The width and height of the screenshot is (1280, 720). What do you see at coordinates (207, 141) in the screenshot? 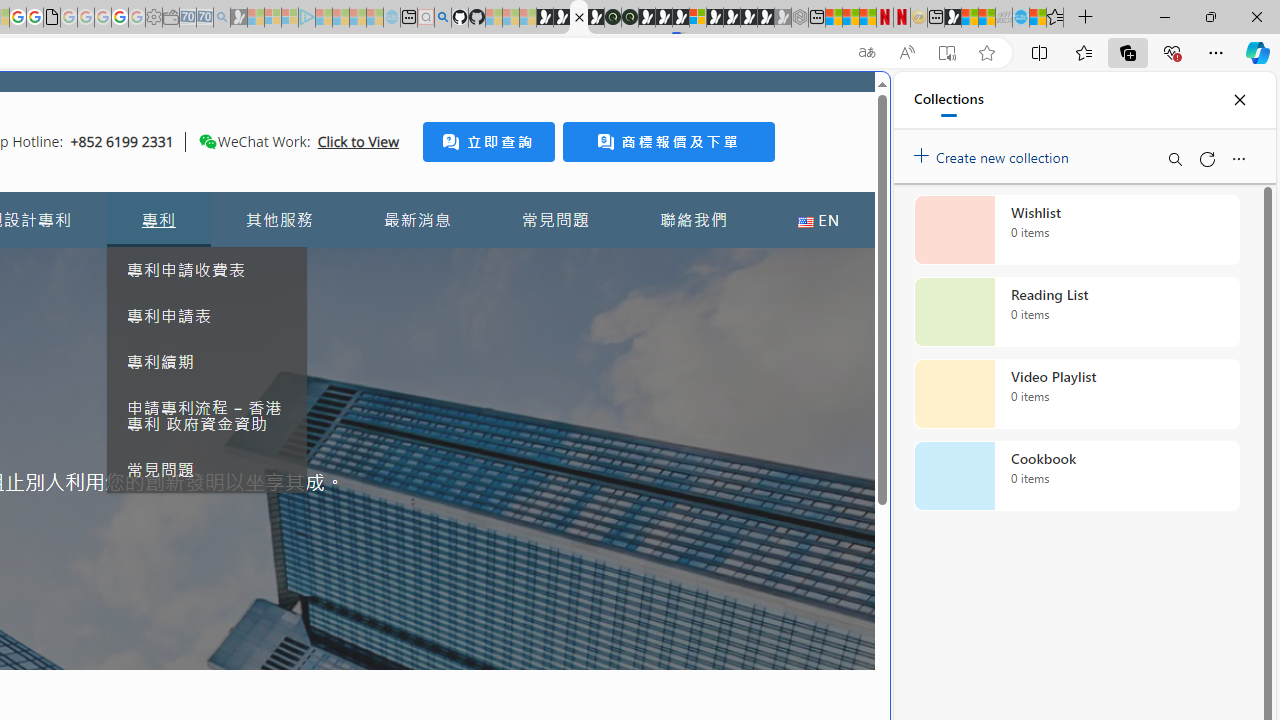
I see `Class: desktop` at bounding box center [207, 141].